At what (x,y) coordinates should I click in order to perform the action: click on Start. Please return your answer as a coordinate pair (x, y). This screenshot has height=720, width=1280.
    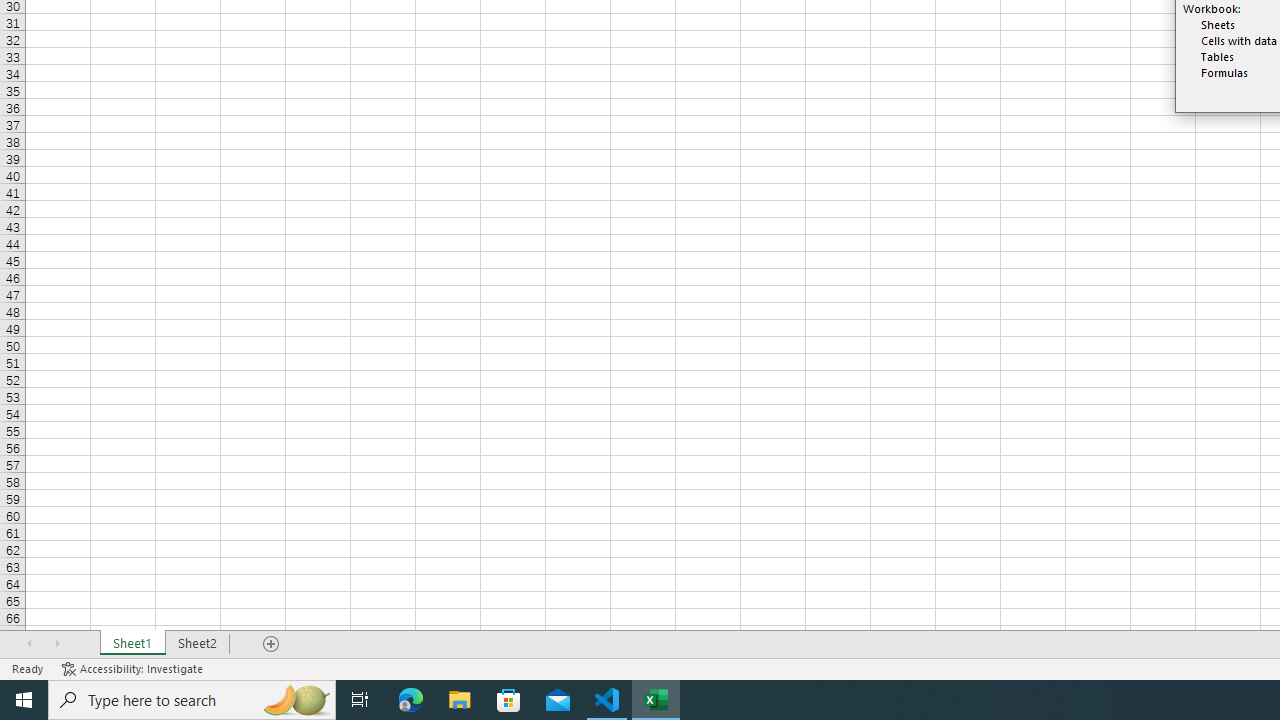
    Looking at the image, I should click on (24, 700).